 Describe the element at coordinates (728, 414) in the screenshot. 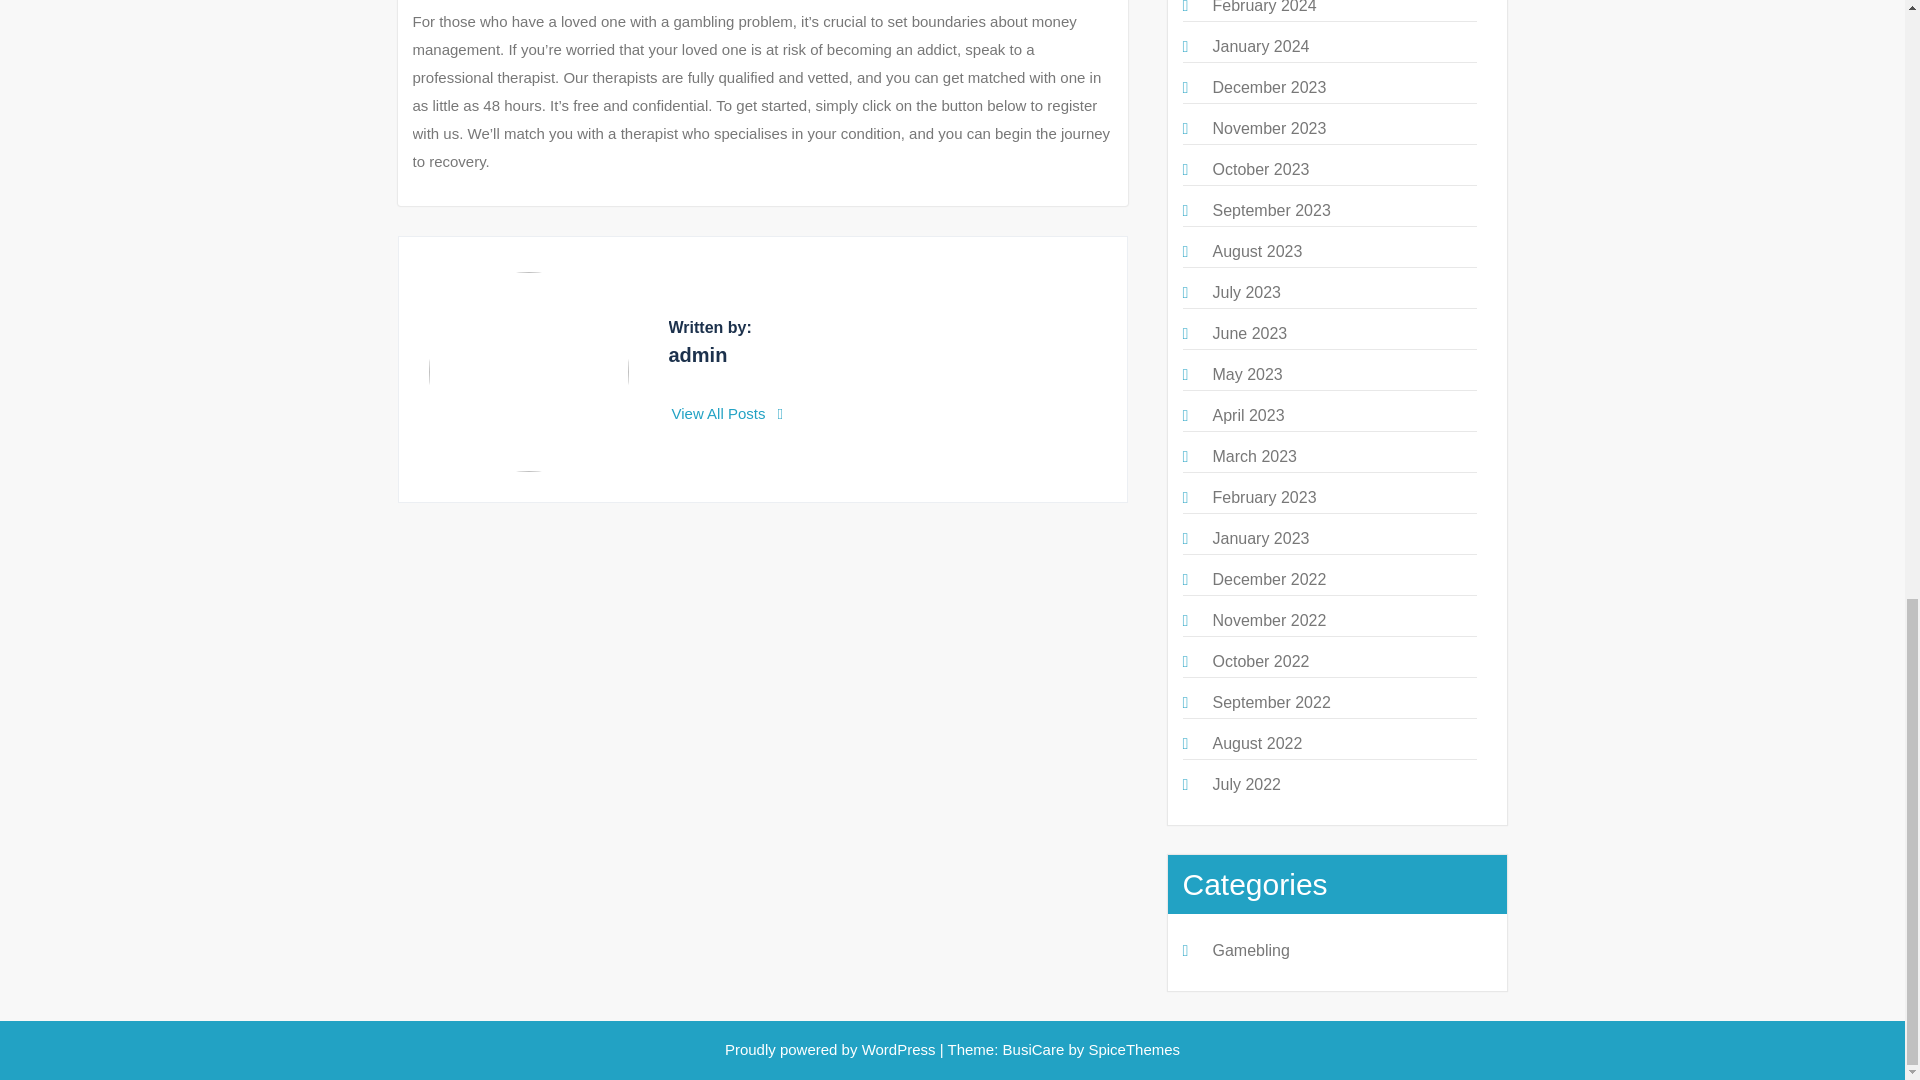

I see `View All Posts` at that location.